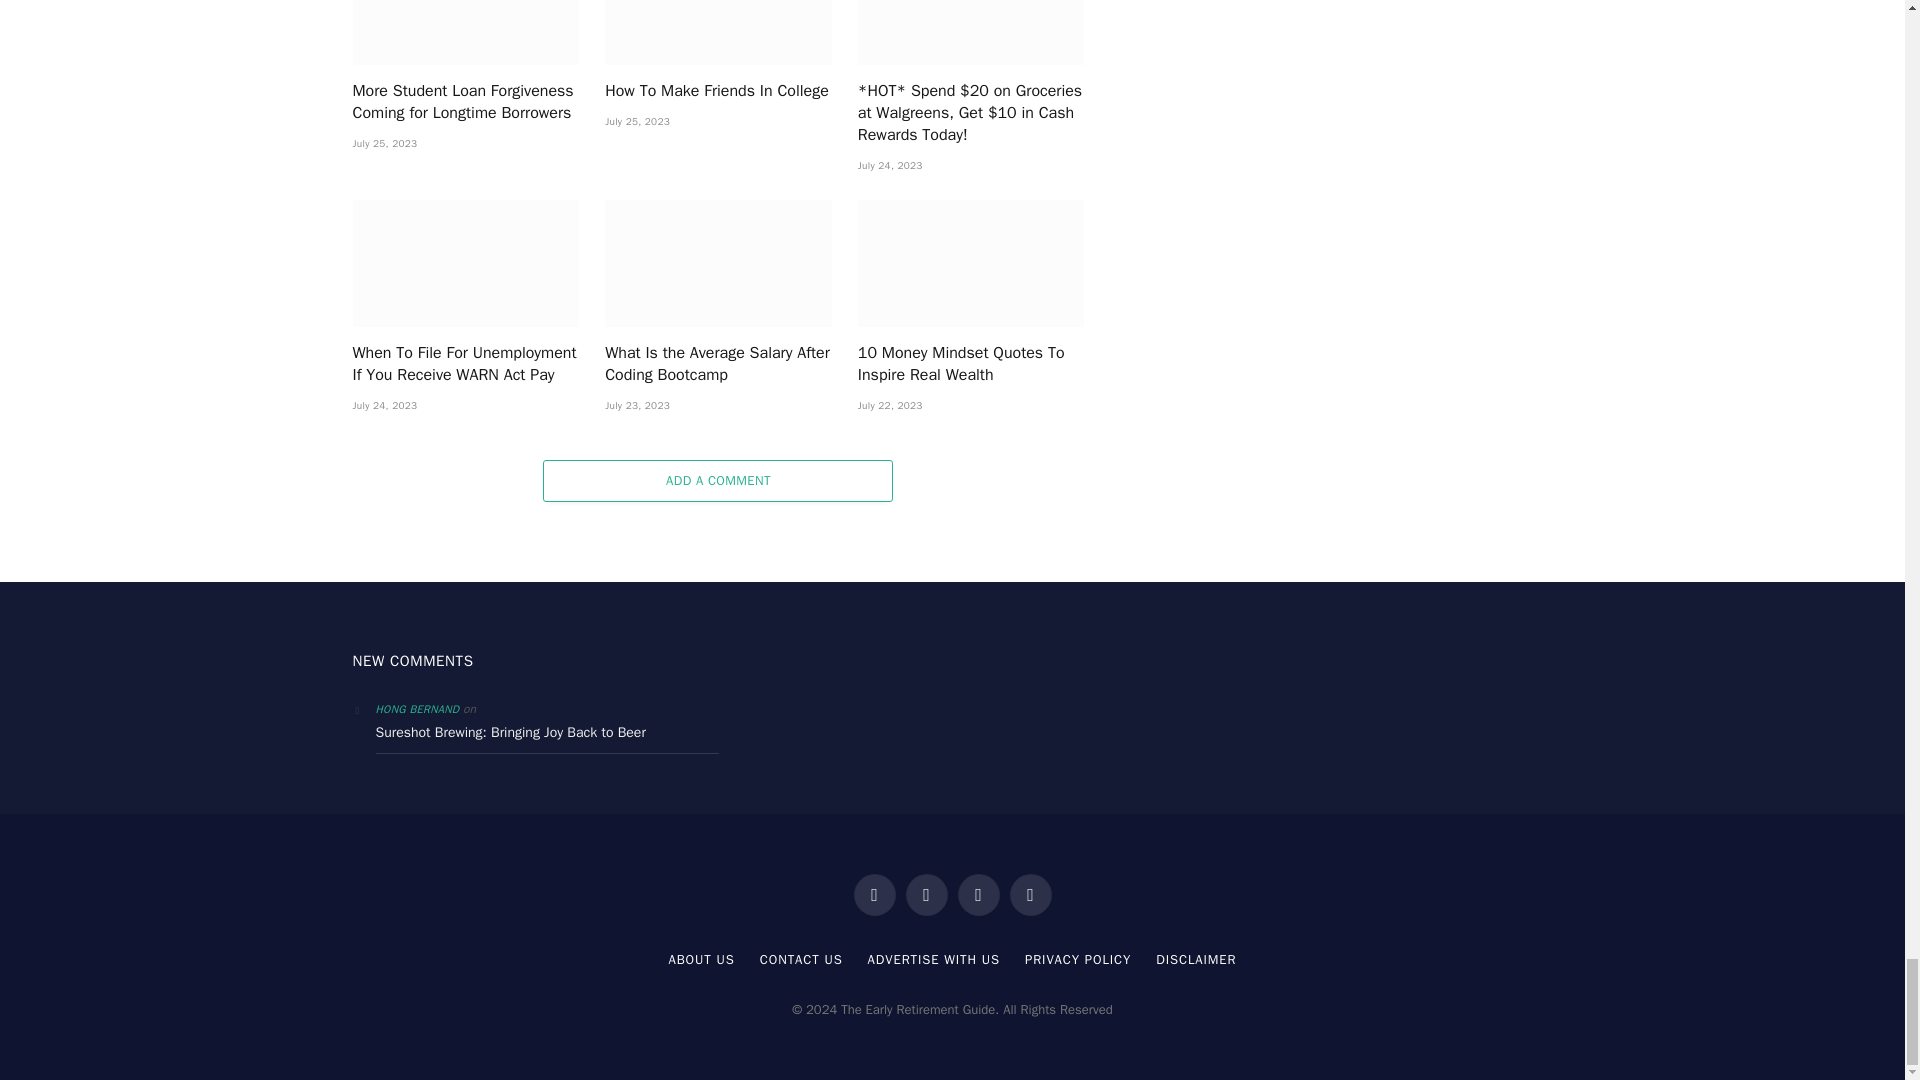 The height and width of the screenshot is (1080, 1920). Describe the element at coordinates (465, 32) in the screenshot. I see `More Student Loan Forgiveness Coming for Longtime Borrowers` at that location.